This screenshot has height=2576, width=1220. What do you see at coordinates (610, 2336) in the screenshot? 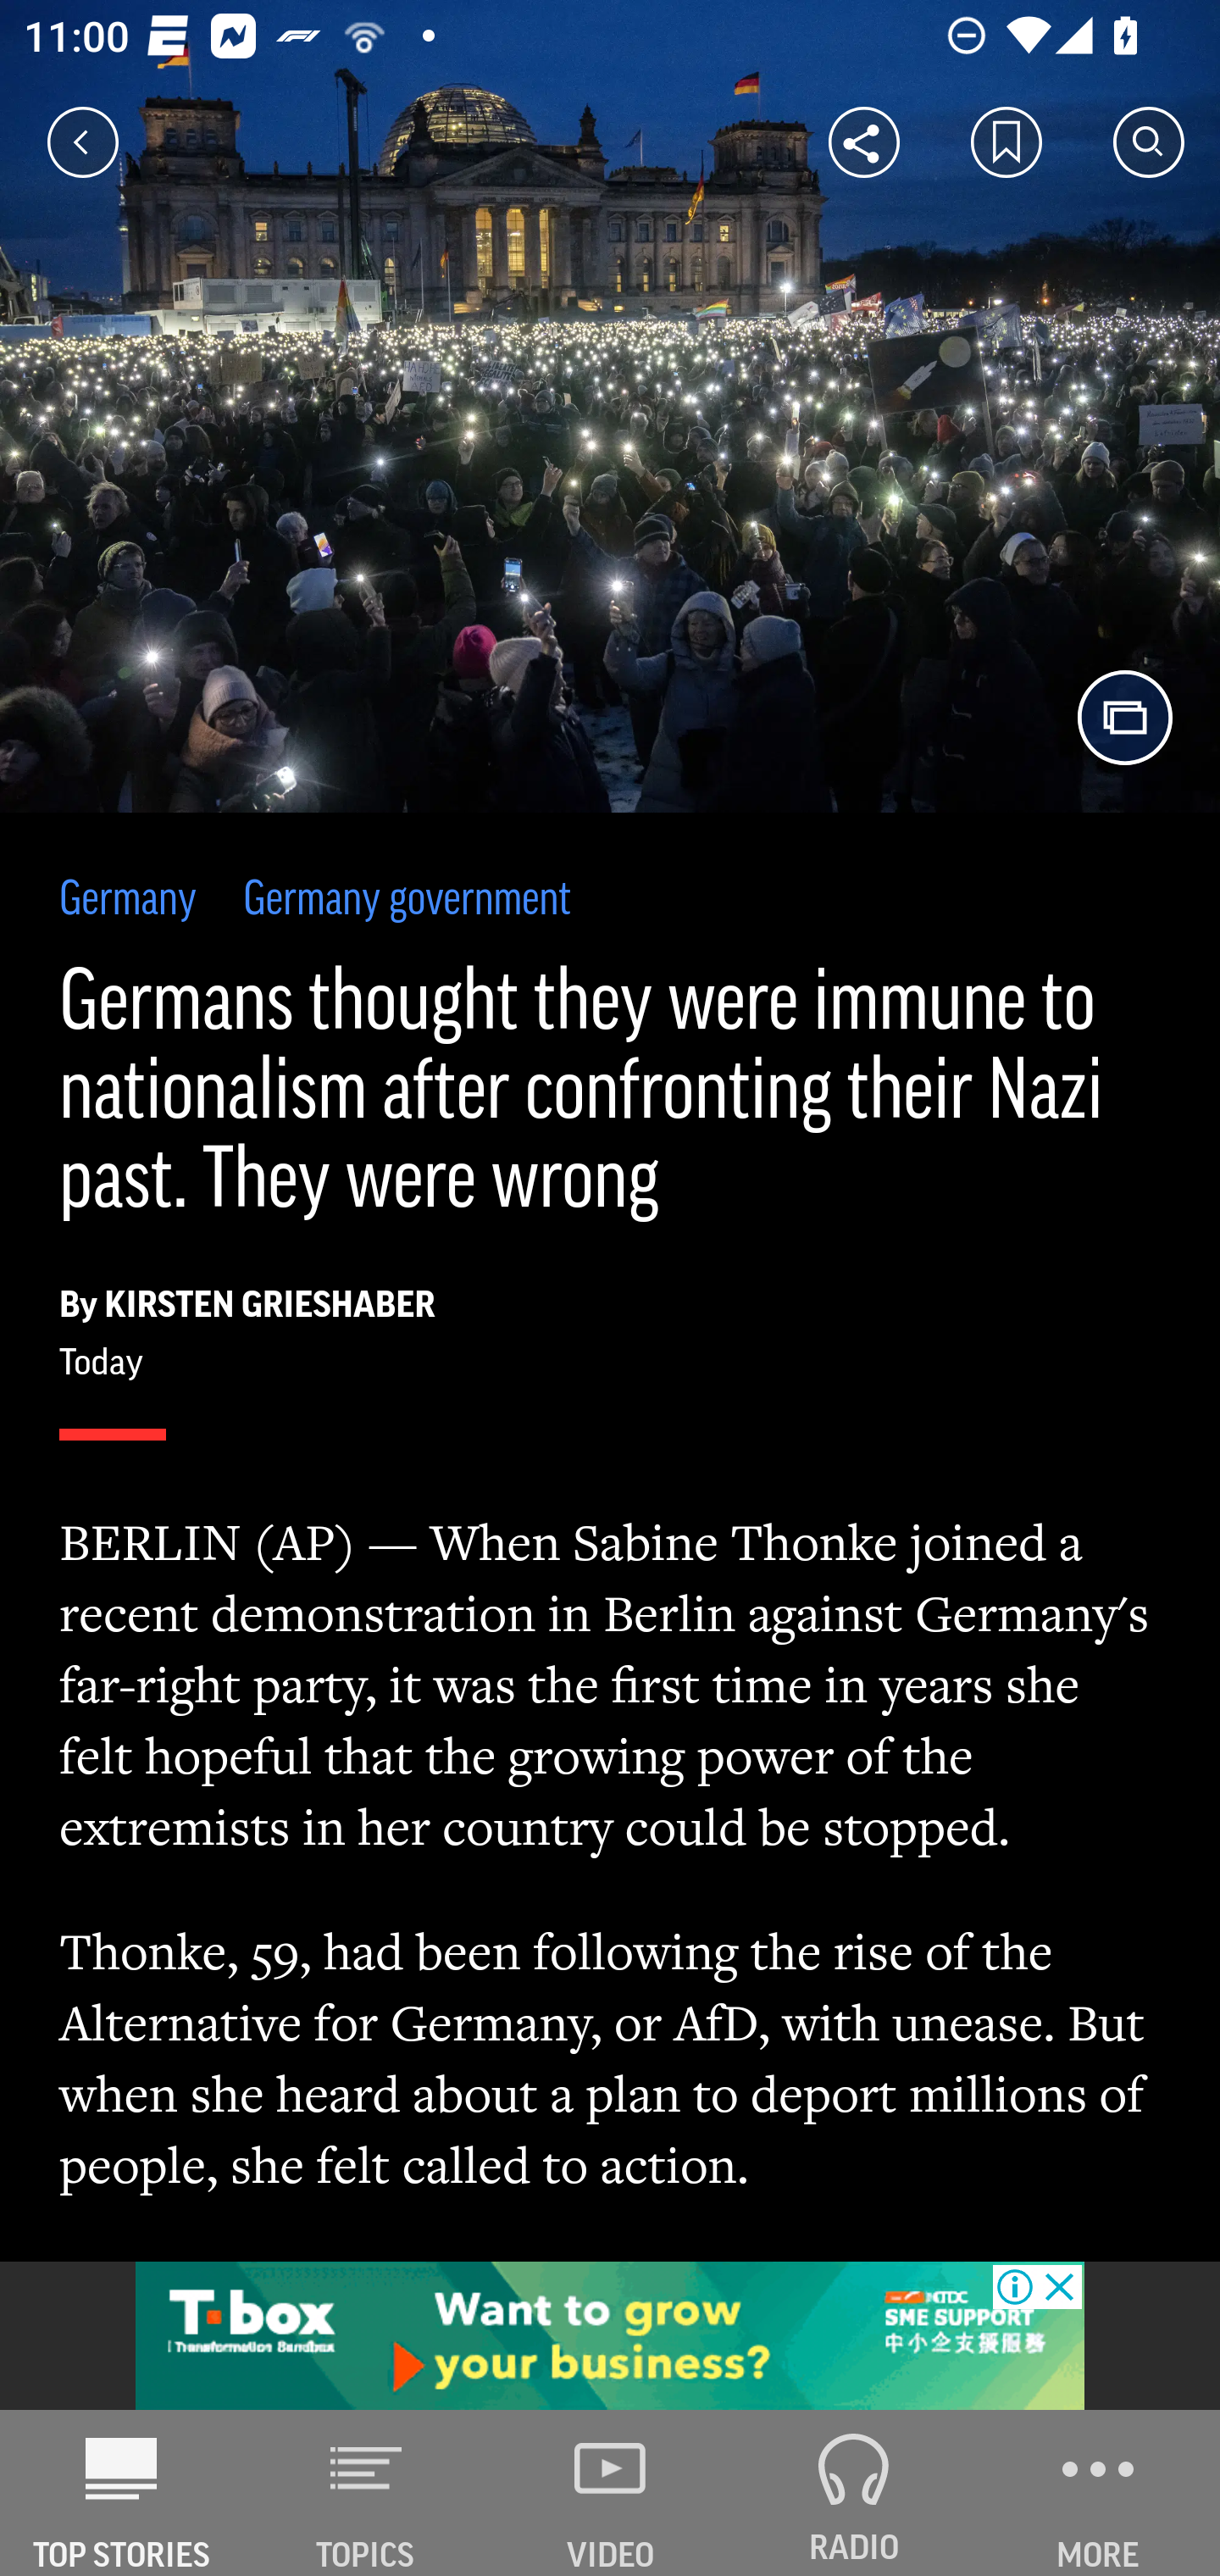
I see `tbox%3FDCSext` at bounding box center [610, 2336].